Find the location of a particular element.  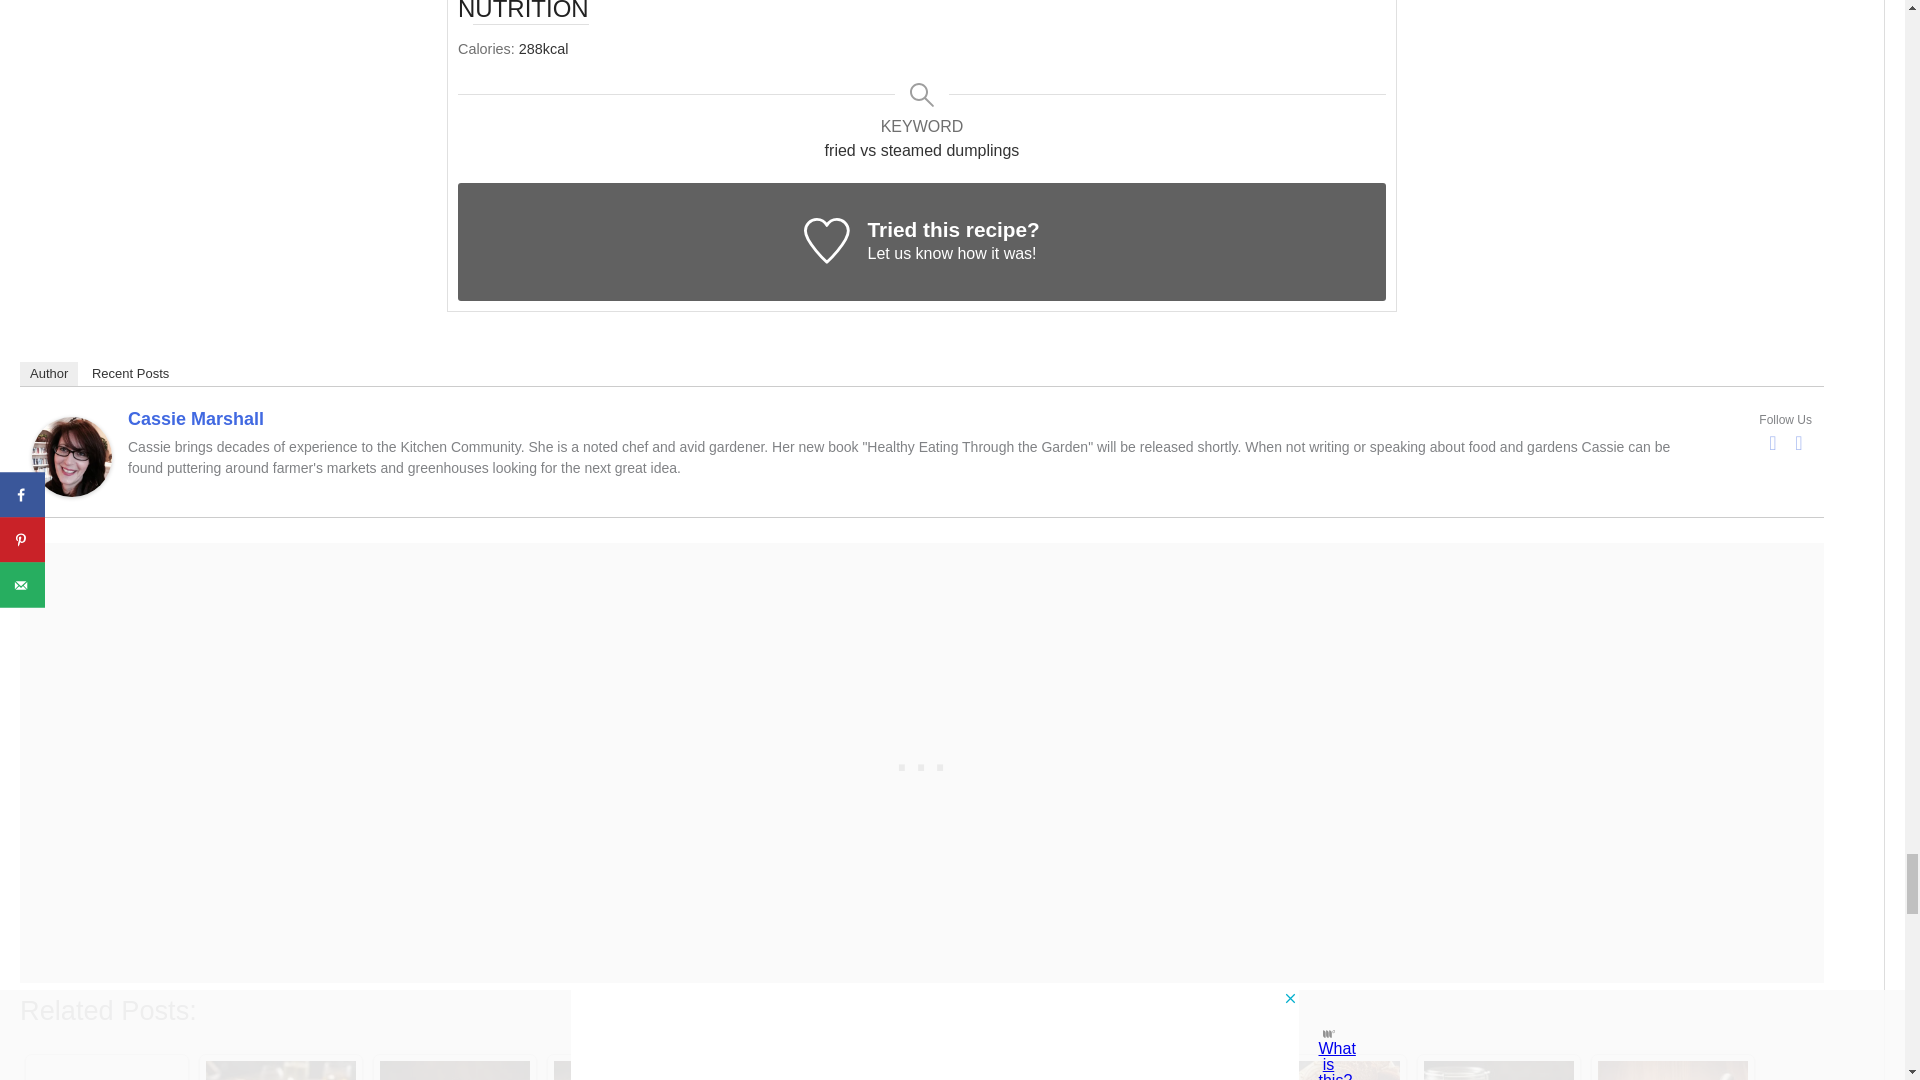

Papad: Perfect Pair for Chutneys and Pickles is located at coordinates (280, 1070).